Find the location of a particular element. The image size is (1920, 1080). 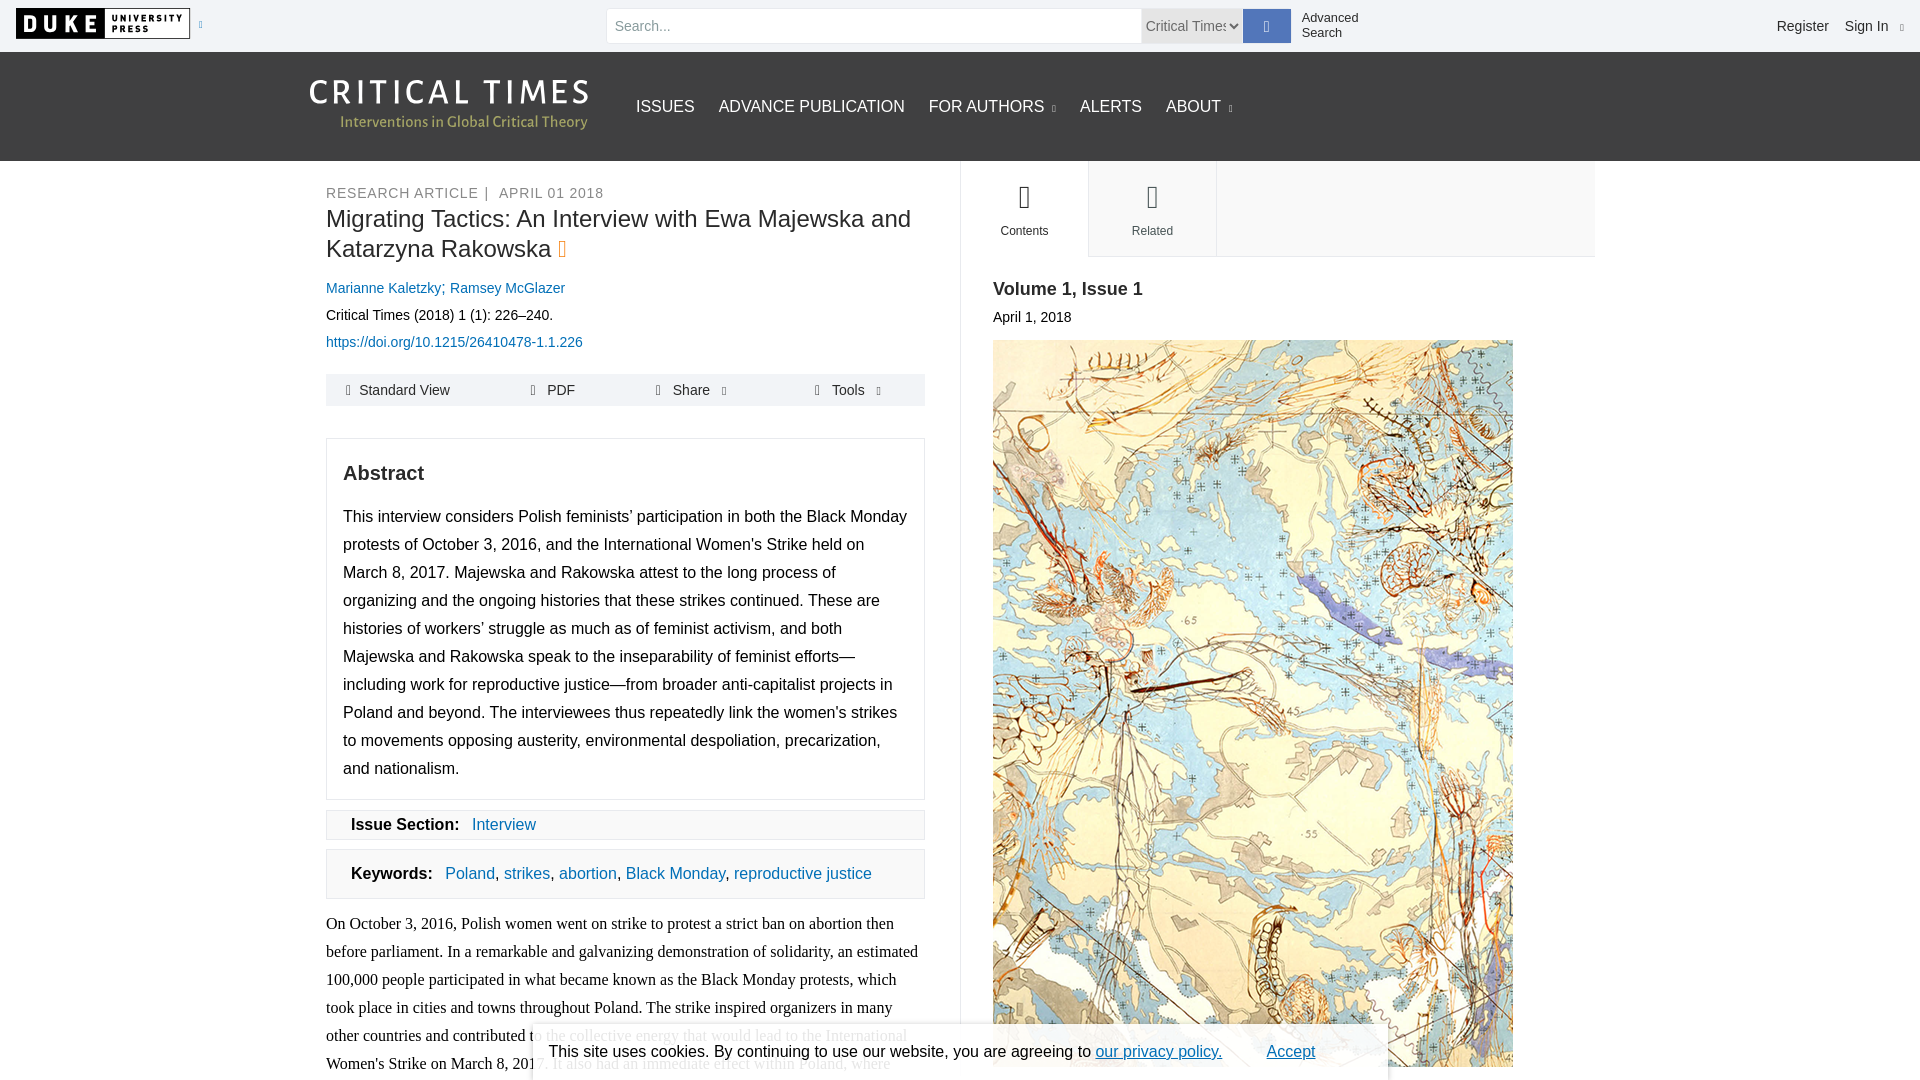

search input is located at coordinates (873, 26).